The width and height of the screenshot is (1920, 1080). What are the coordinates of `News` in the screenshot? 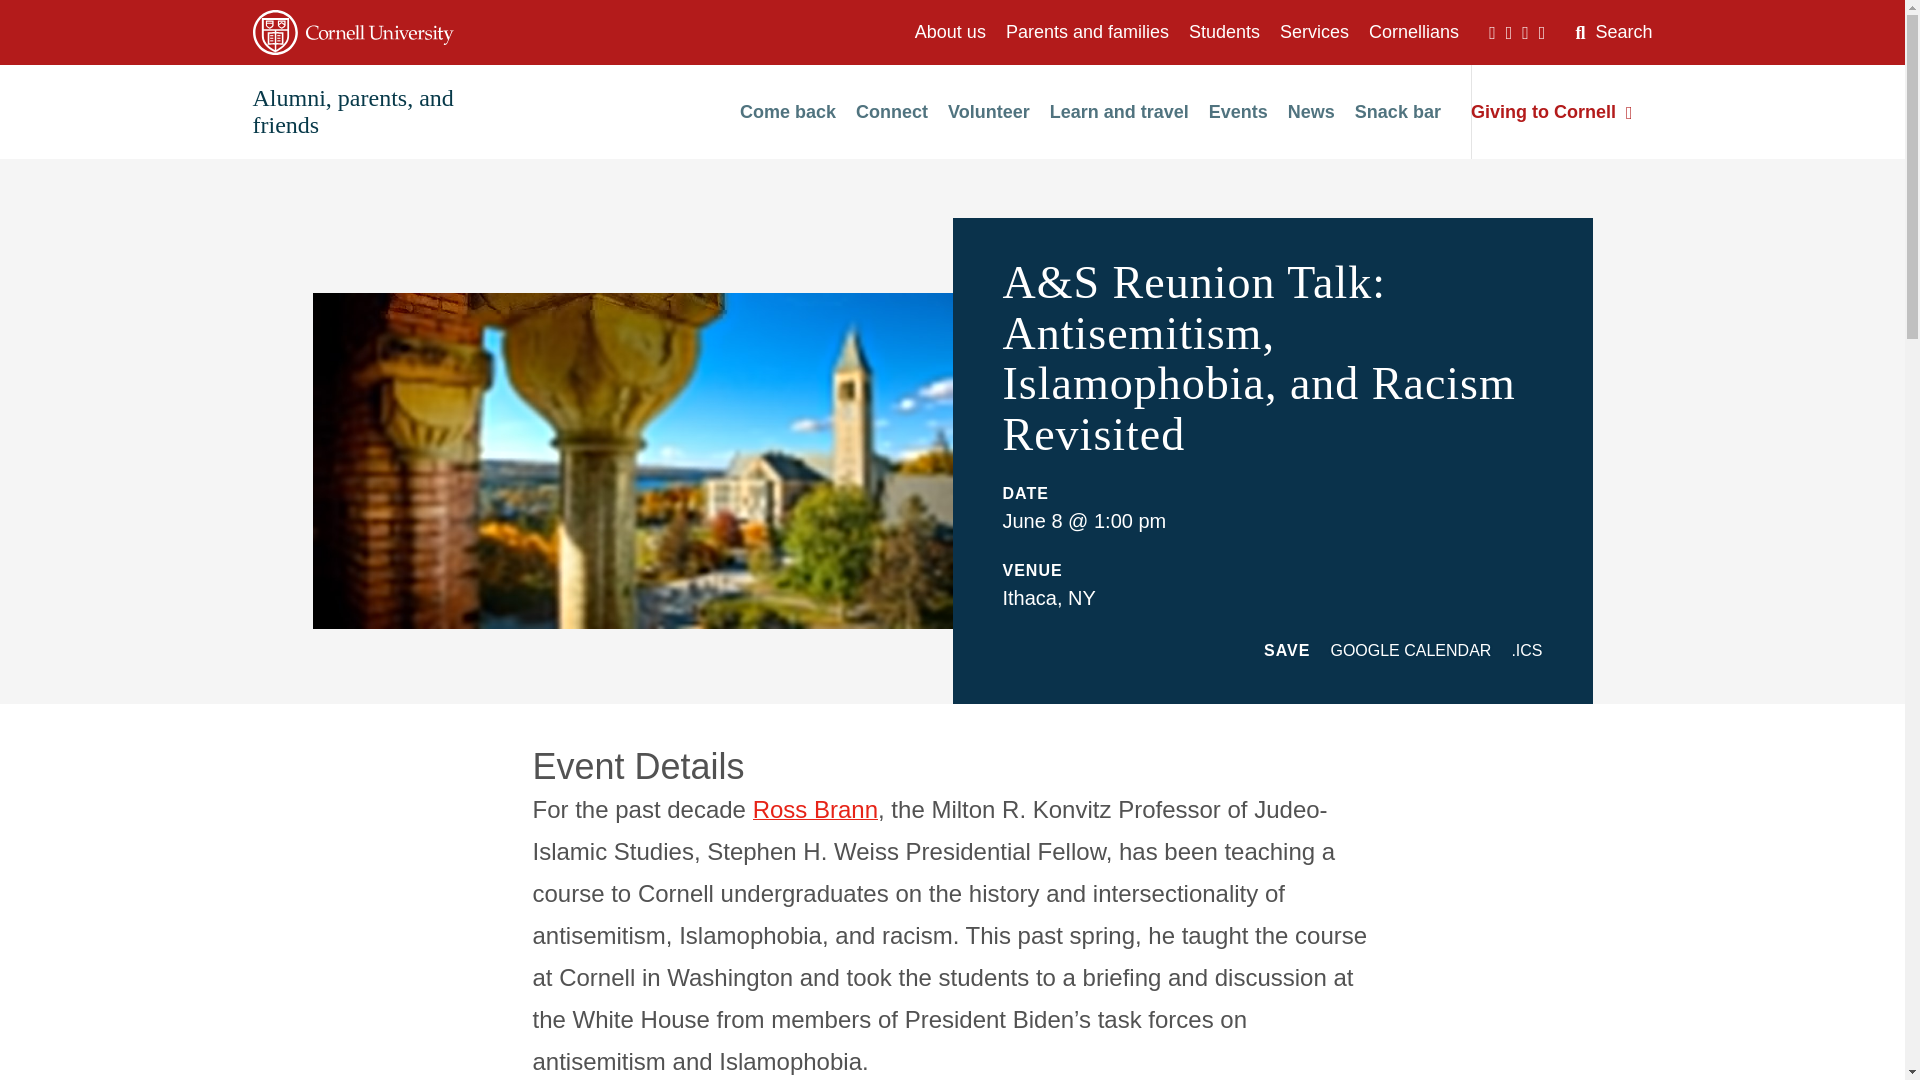 It's located at (1311, 112).